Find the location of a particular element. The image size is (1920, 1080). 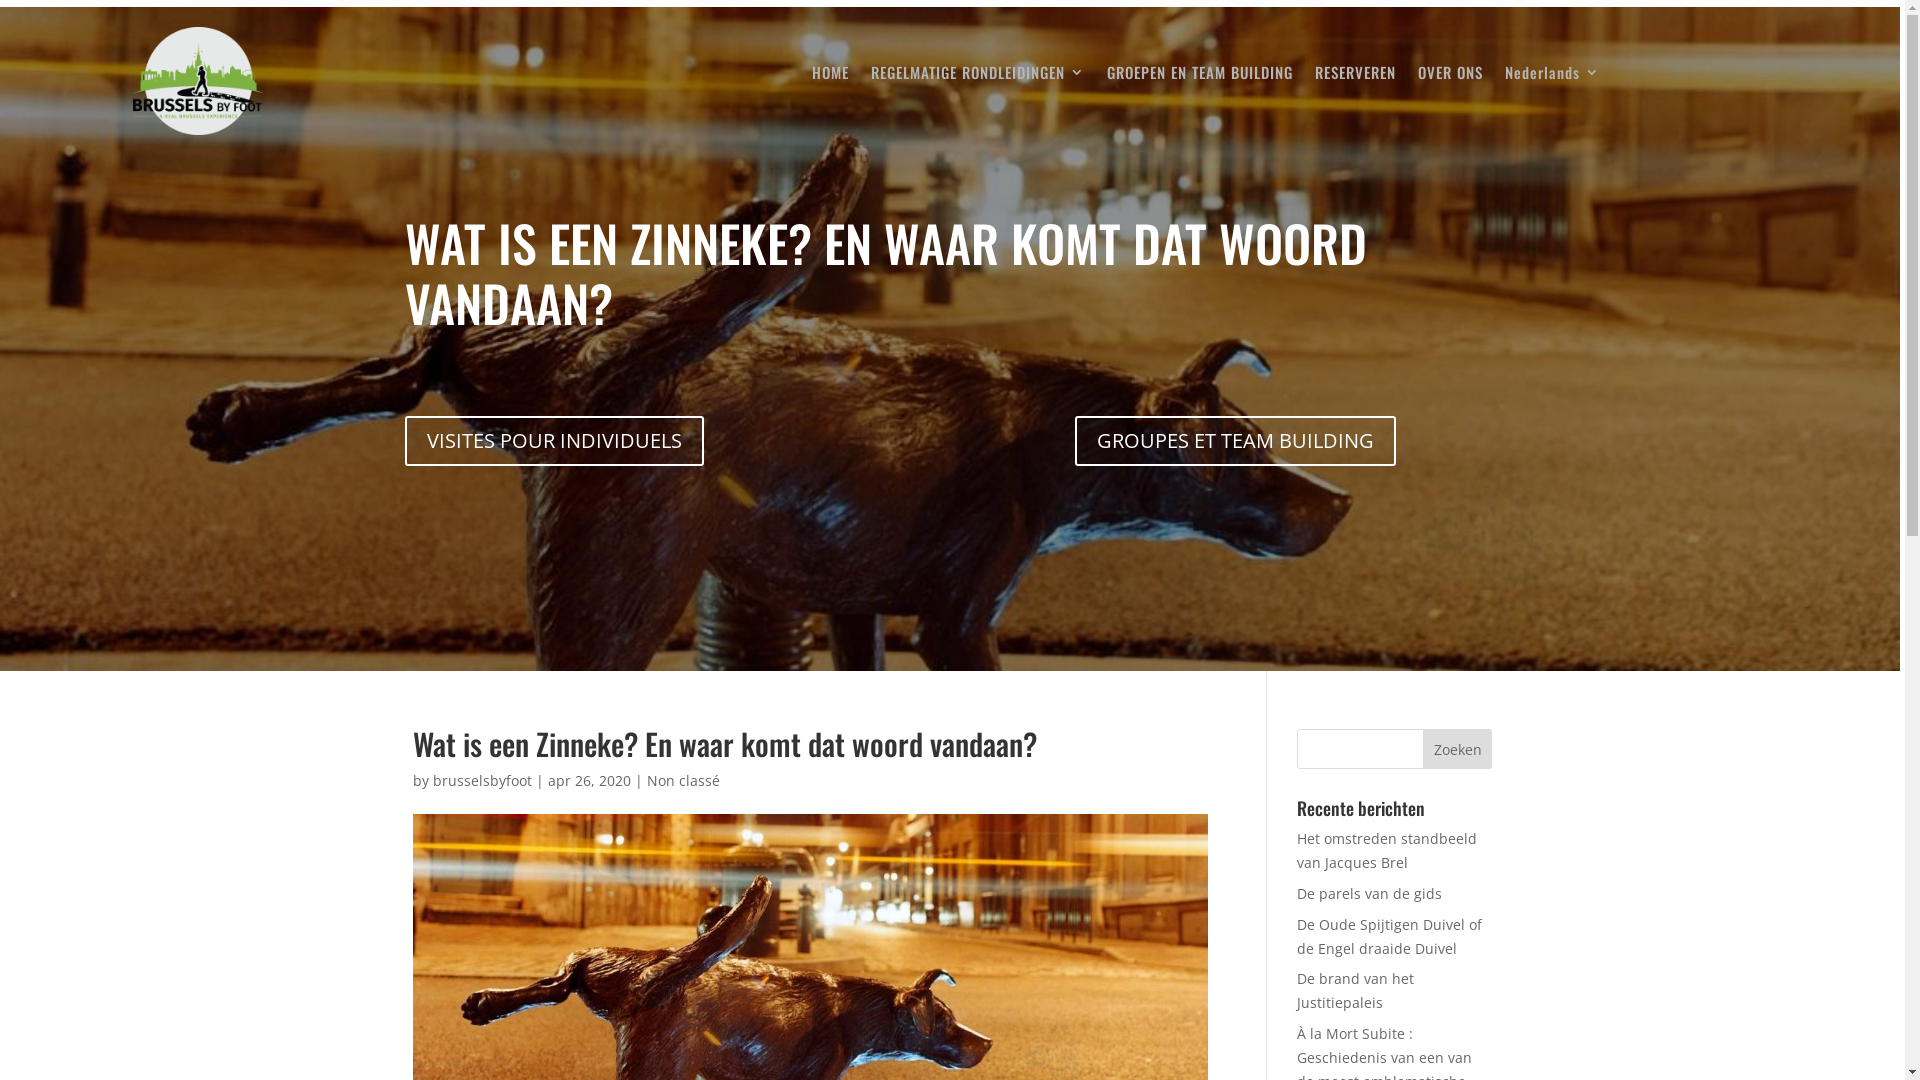

brusselsbyfoot is located at coordinates (482, 780).